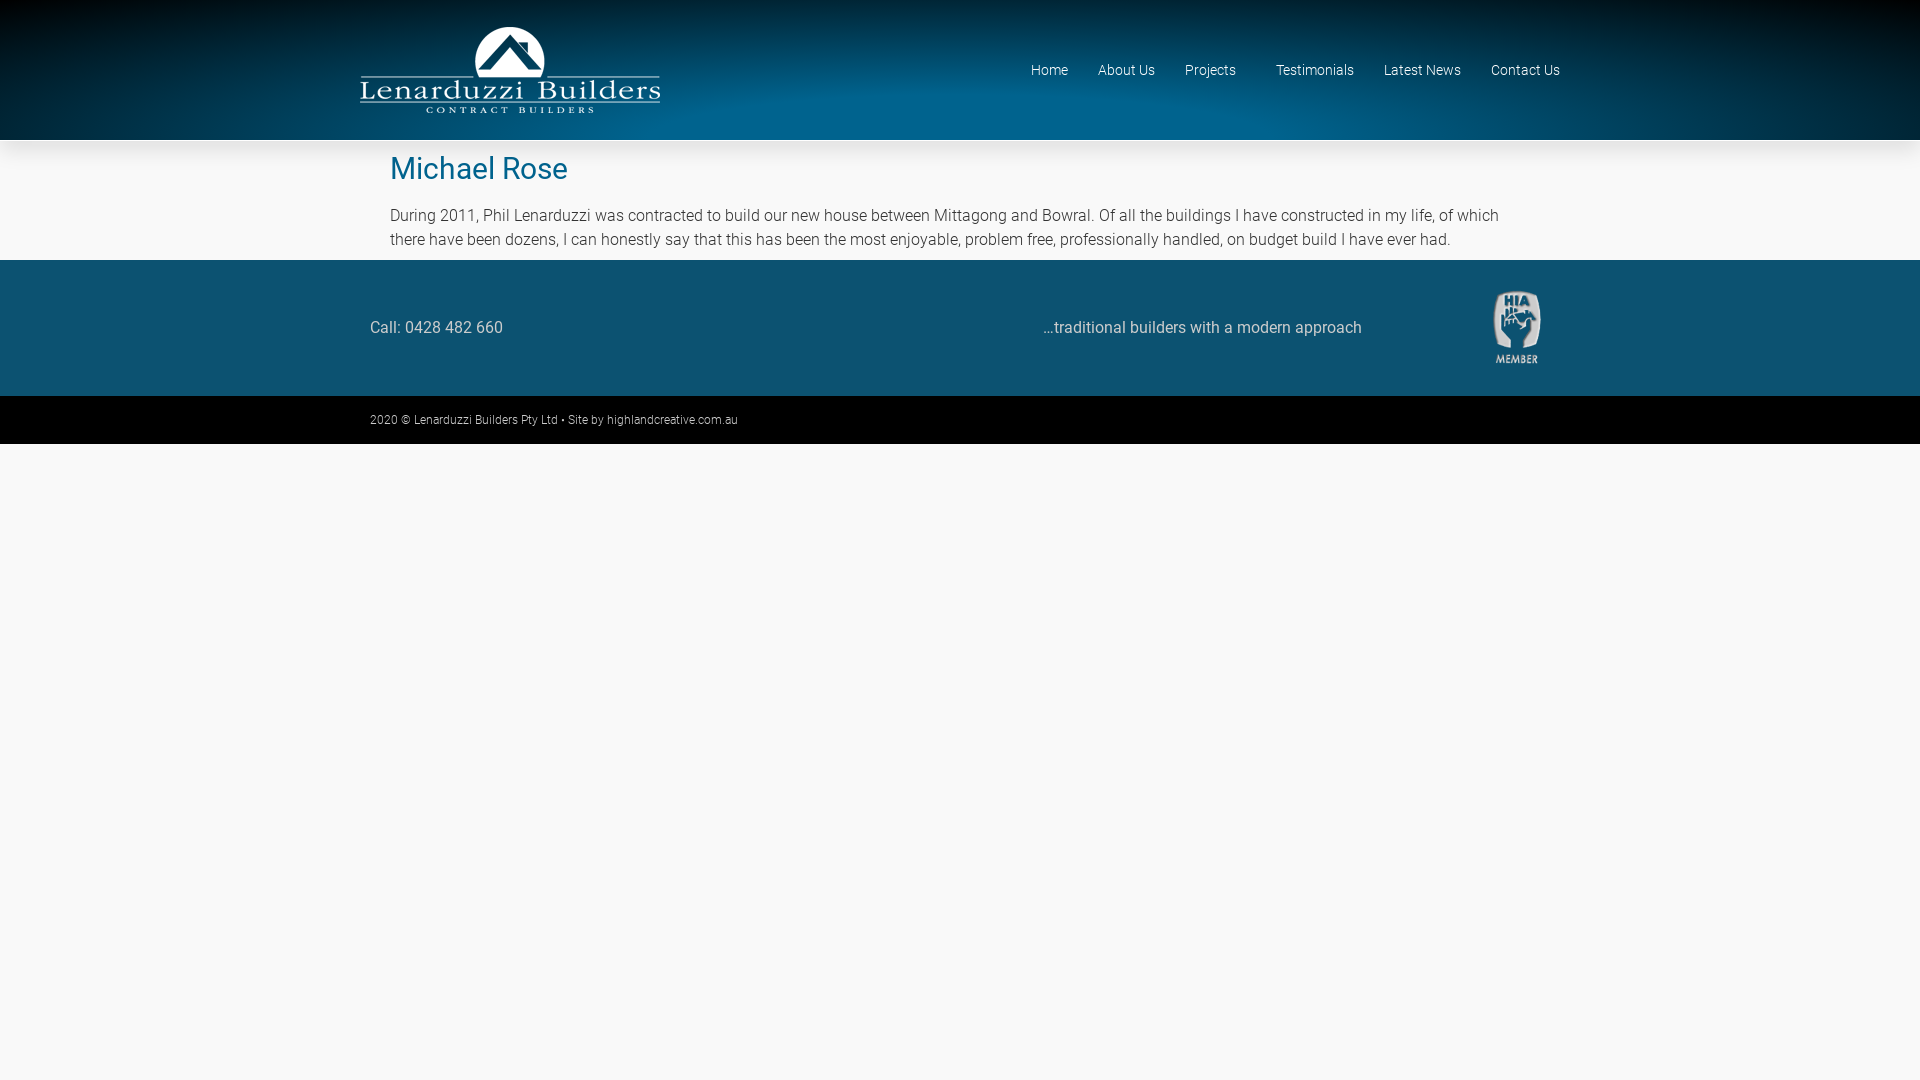 Image resolution: width=1920 pixels, height=1080 pixels. What do you see at coordinates (1126, 70) in the screenshot?
I see `About Us` at bounding box center [1126, 70].